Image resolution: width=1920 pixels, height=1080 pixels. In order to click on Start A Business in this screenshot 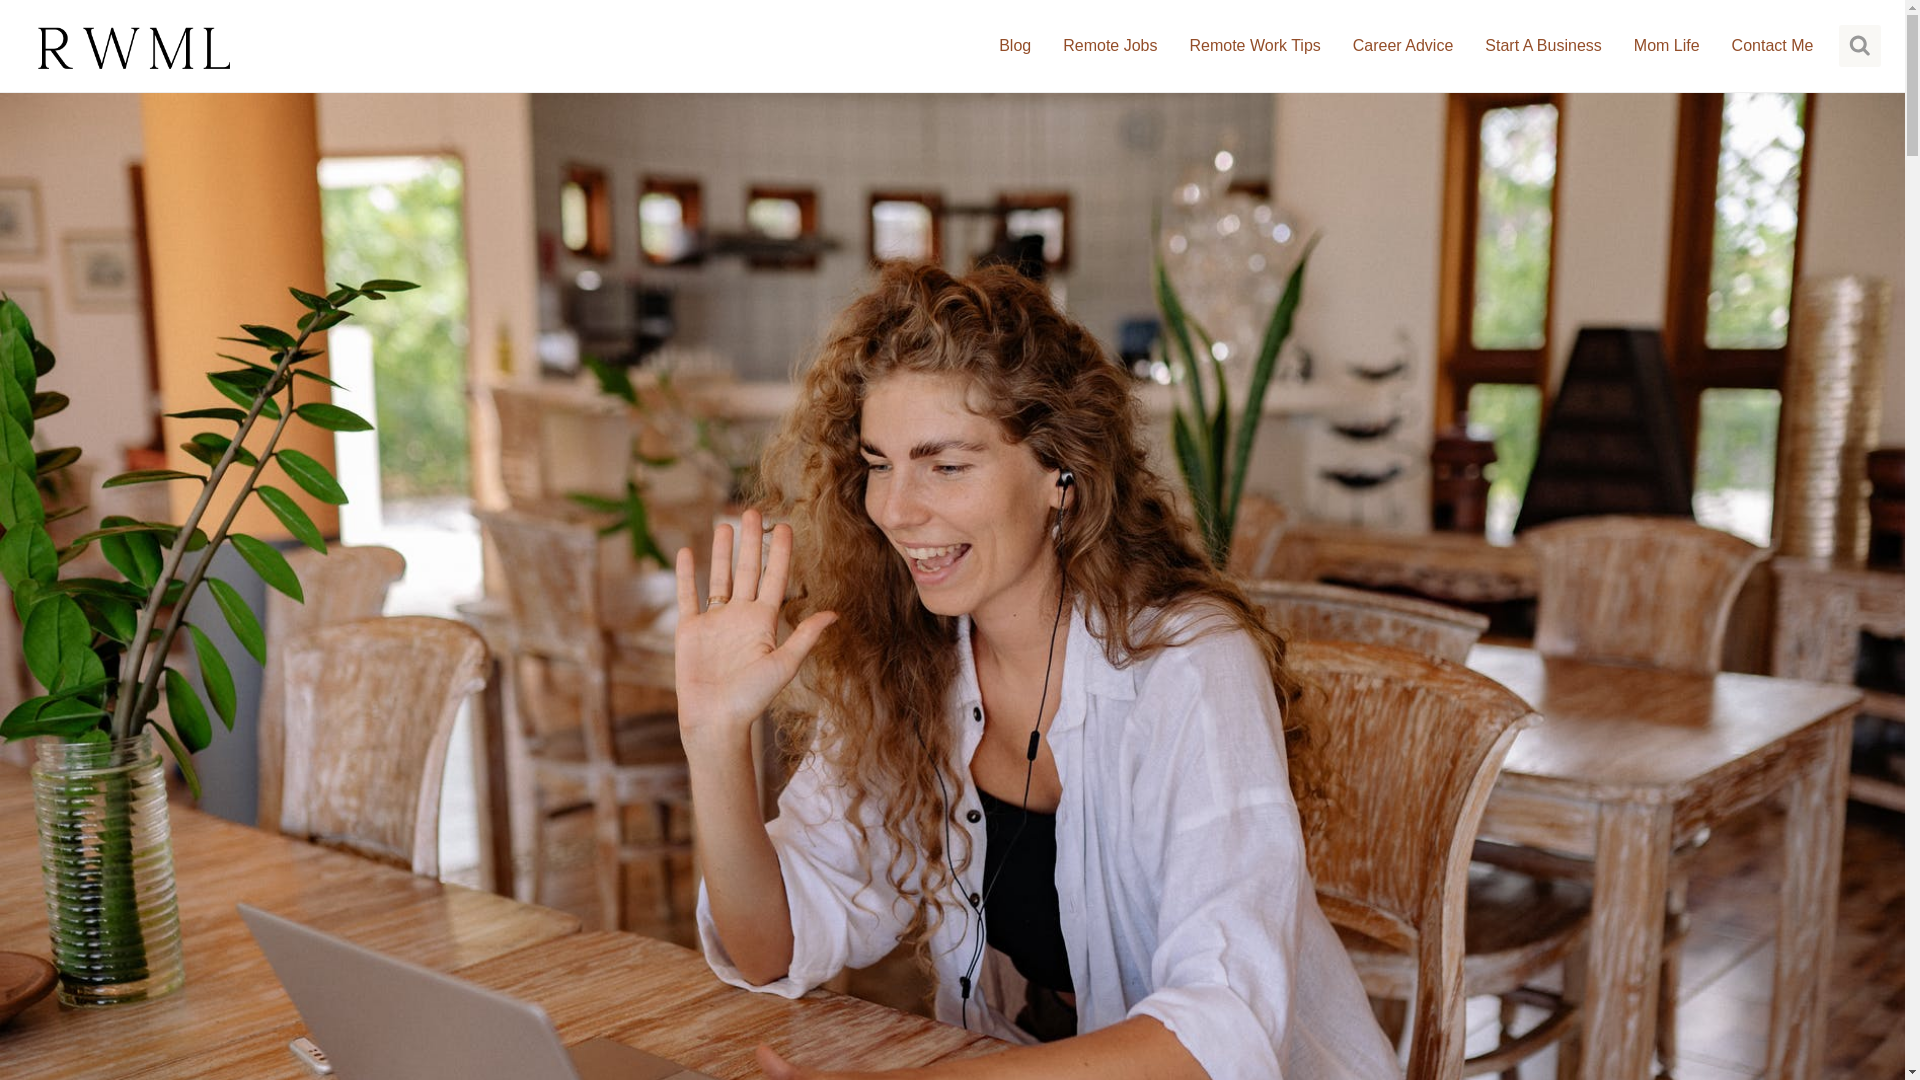, I will do `click(1543, 44)`.